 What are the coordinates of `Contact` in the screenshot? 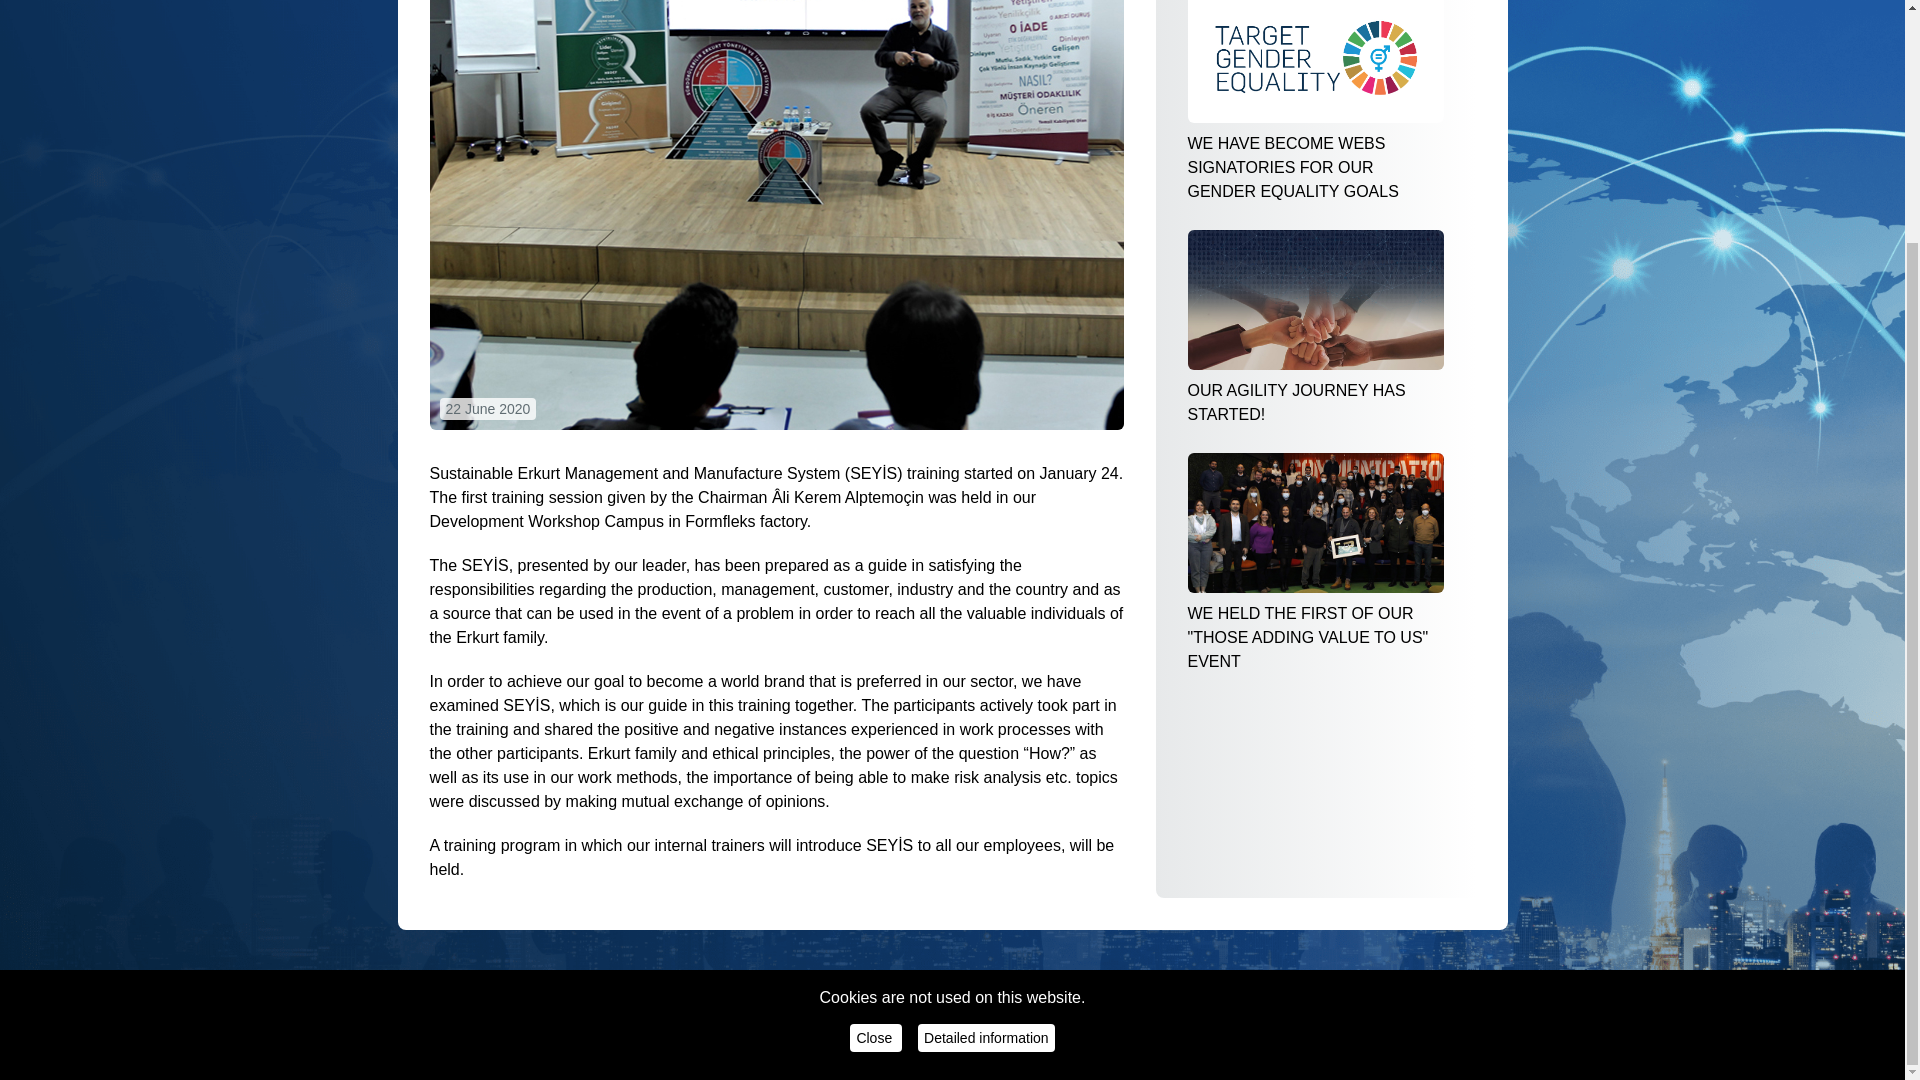 It's located at (1226, 1024).